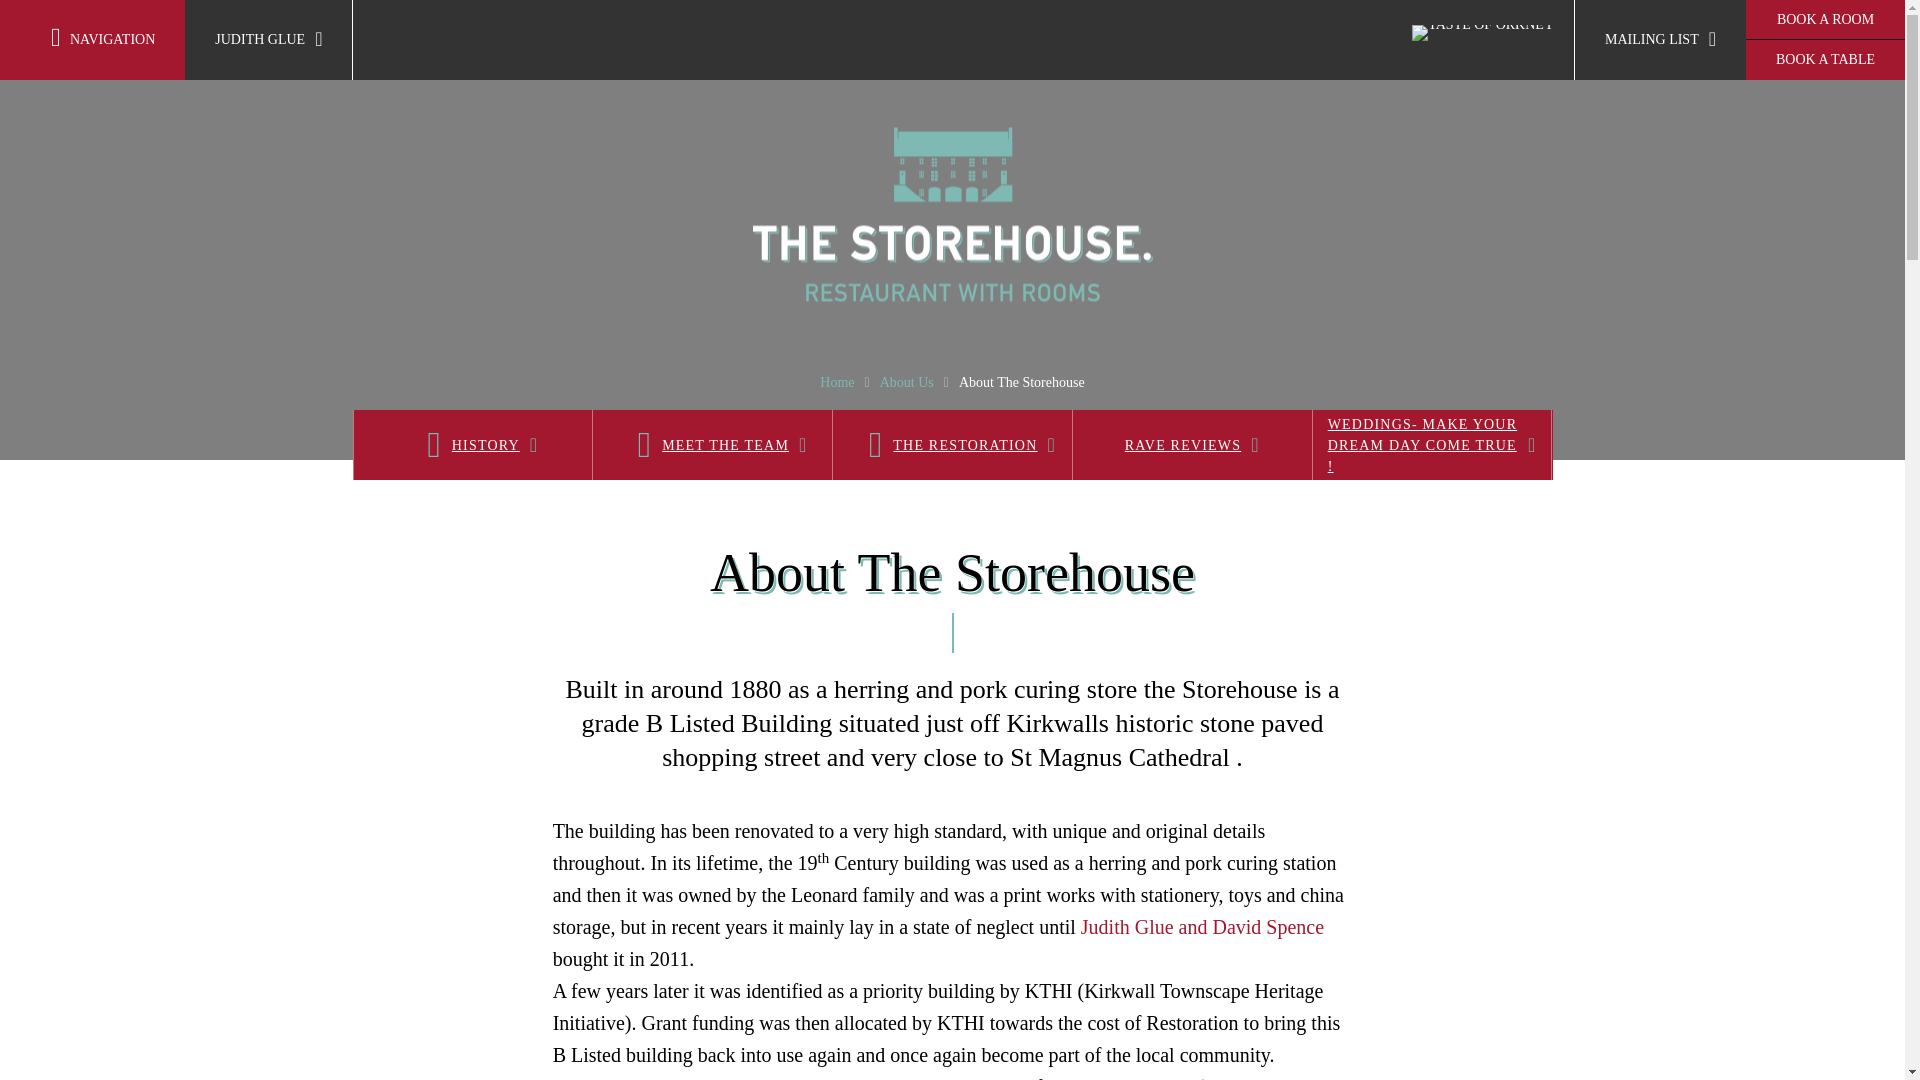 Image resolution: width=1920 pixels, height=1080 pixels. What do you see at coordinates (92, 40) in the screenshot?
I see `NAVIGATION` at bounding box center [92, 40].